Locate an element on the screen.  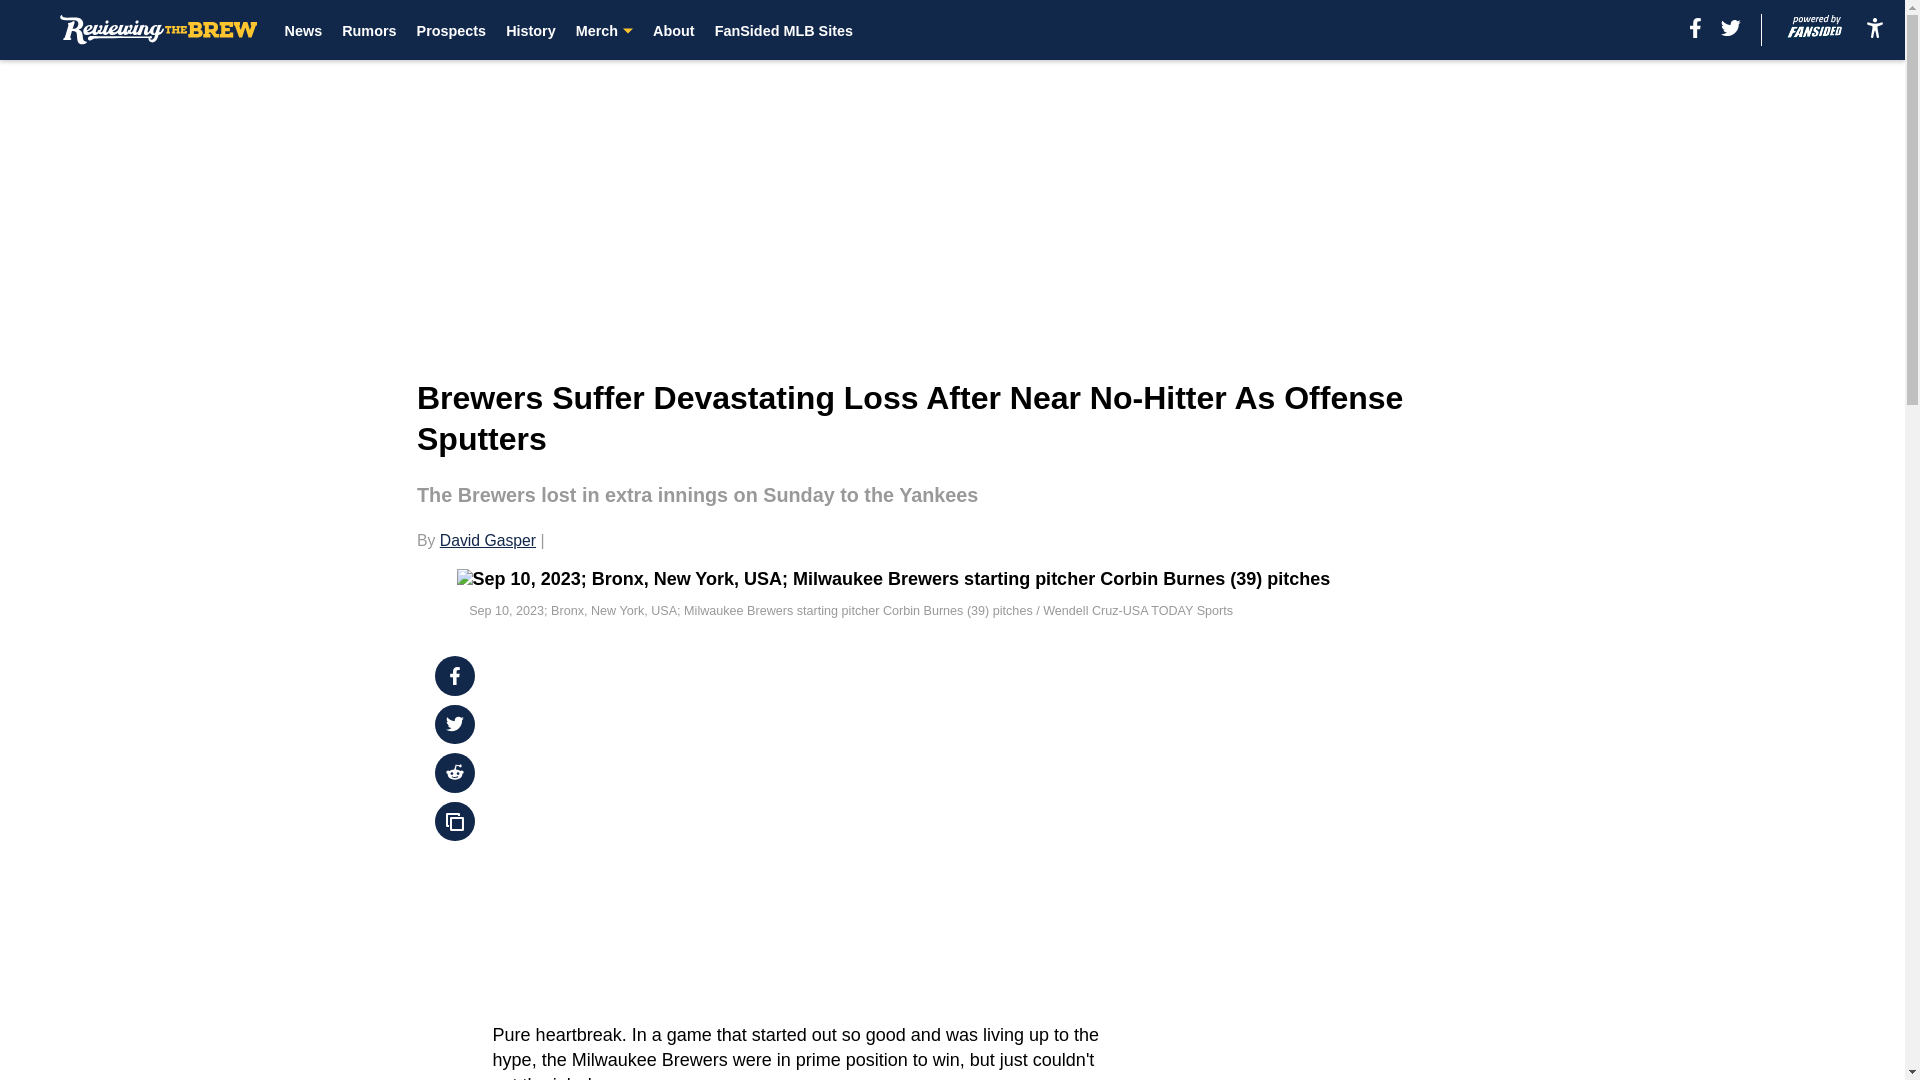
Rumors is located at coordinates (368, 30).